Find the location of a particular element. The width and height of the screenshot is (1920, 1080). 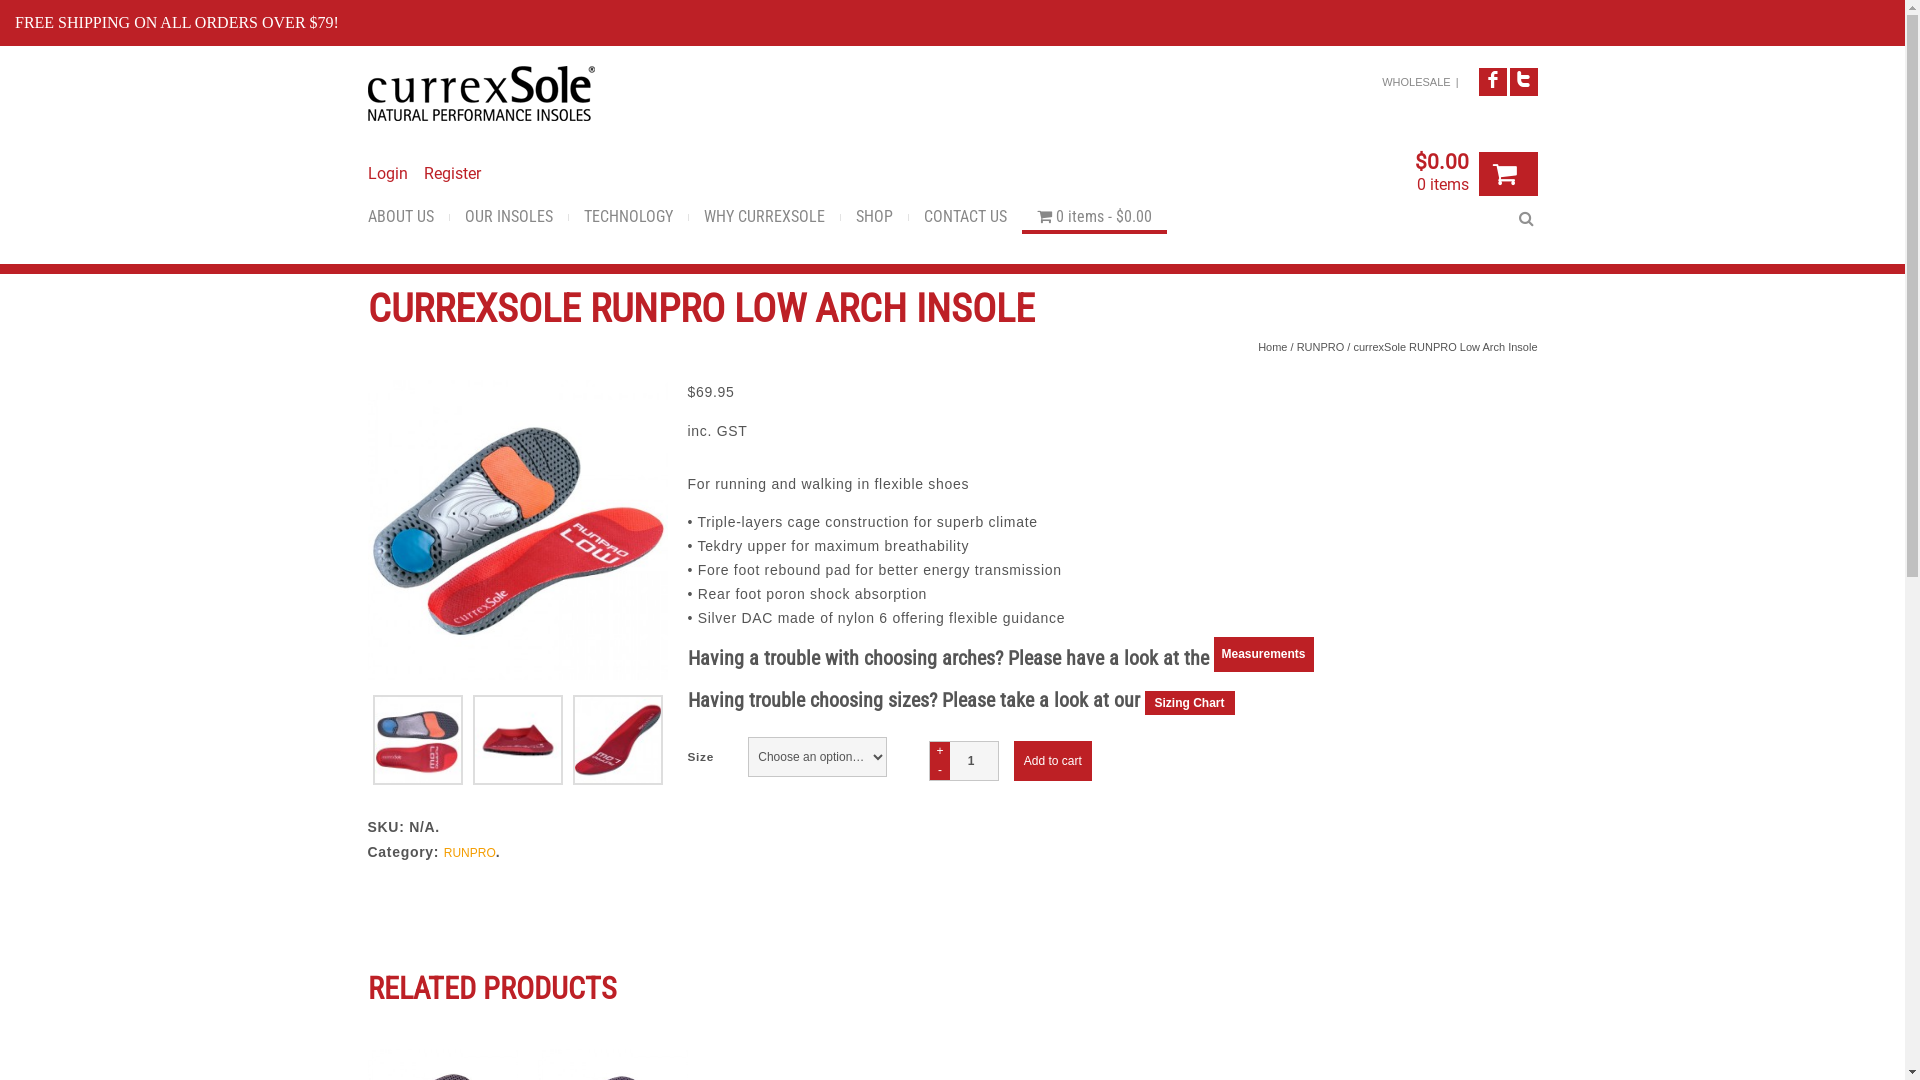

WHY CURREXSOLE is located at coordinates (764, 219).